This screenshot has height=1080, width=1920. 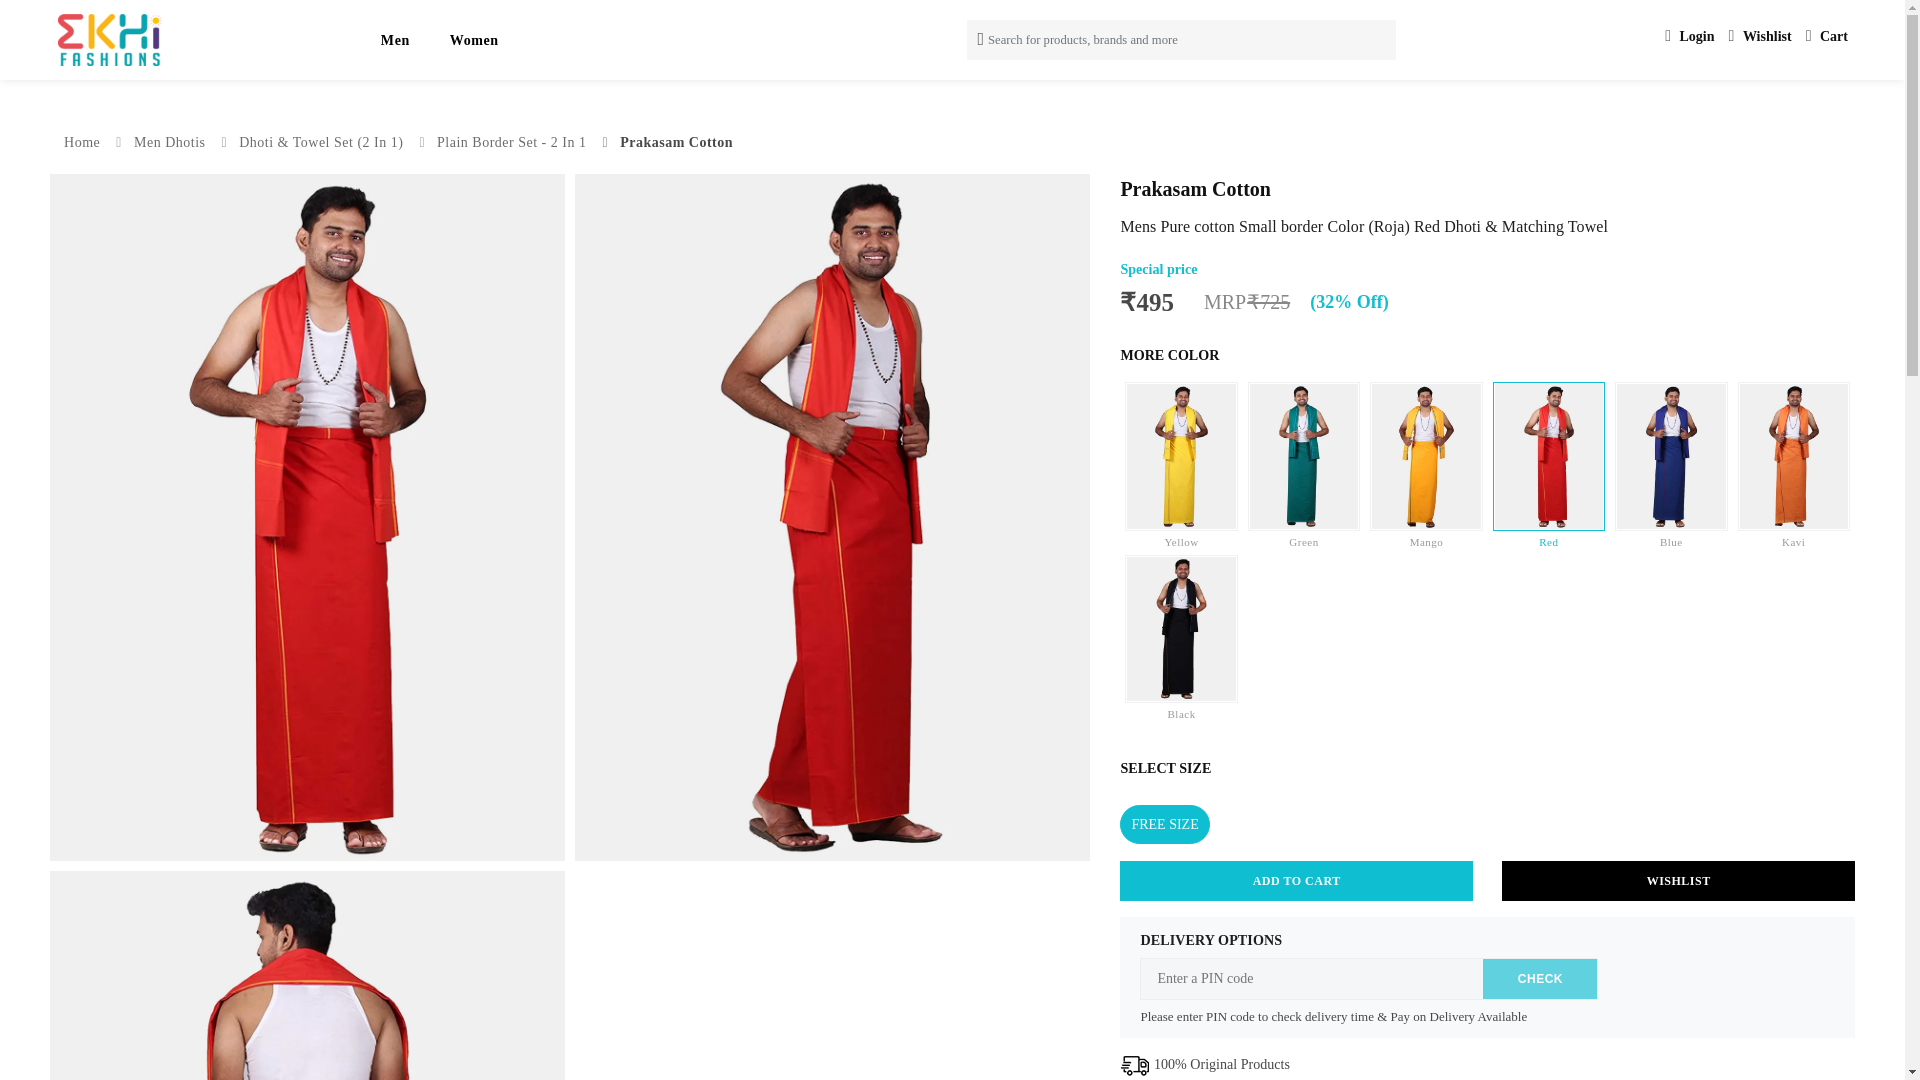 I want to click on Men Dhotis, so click(x=170, y=142).